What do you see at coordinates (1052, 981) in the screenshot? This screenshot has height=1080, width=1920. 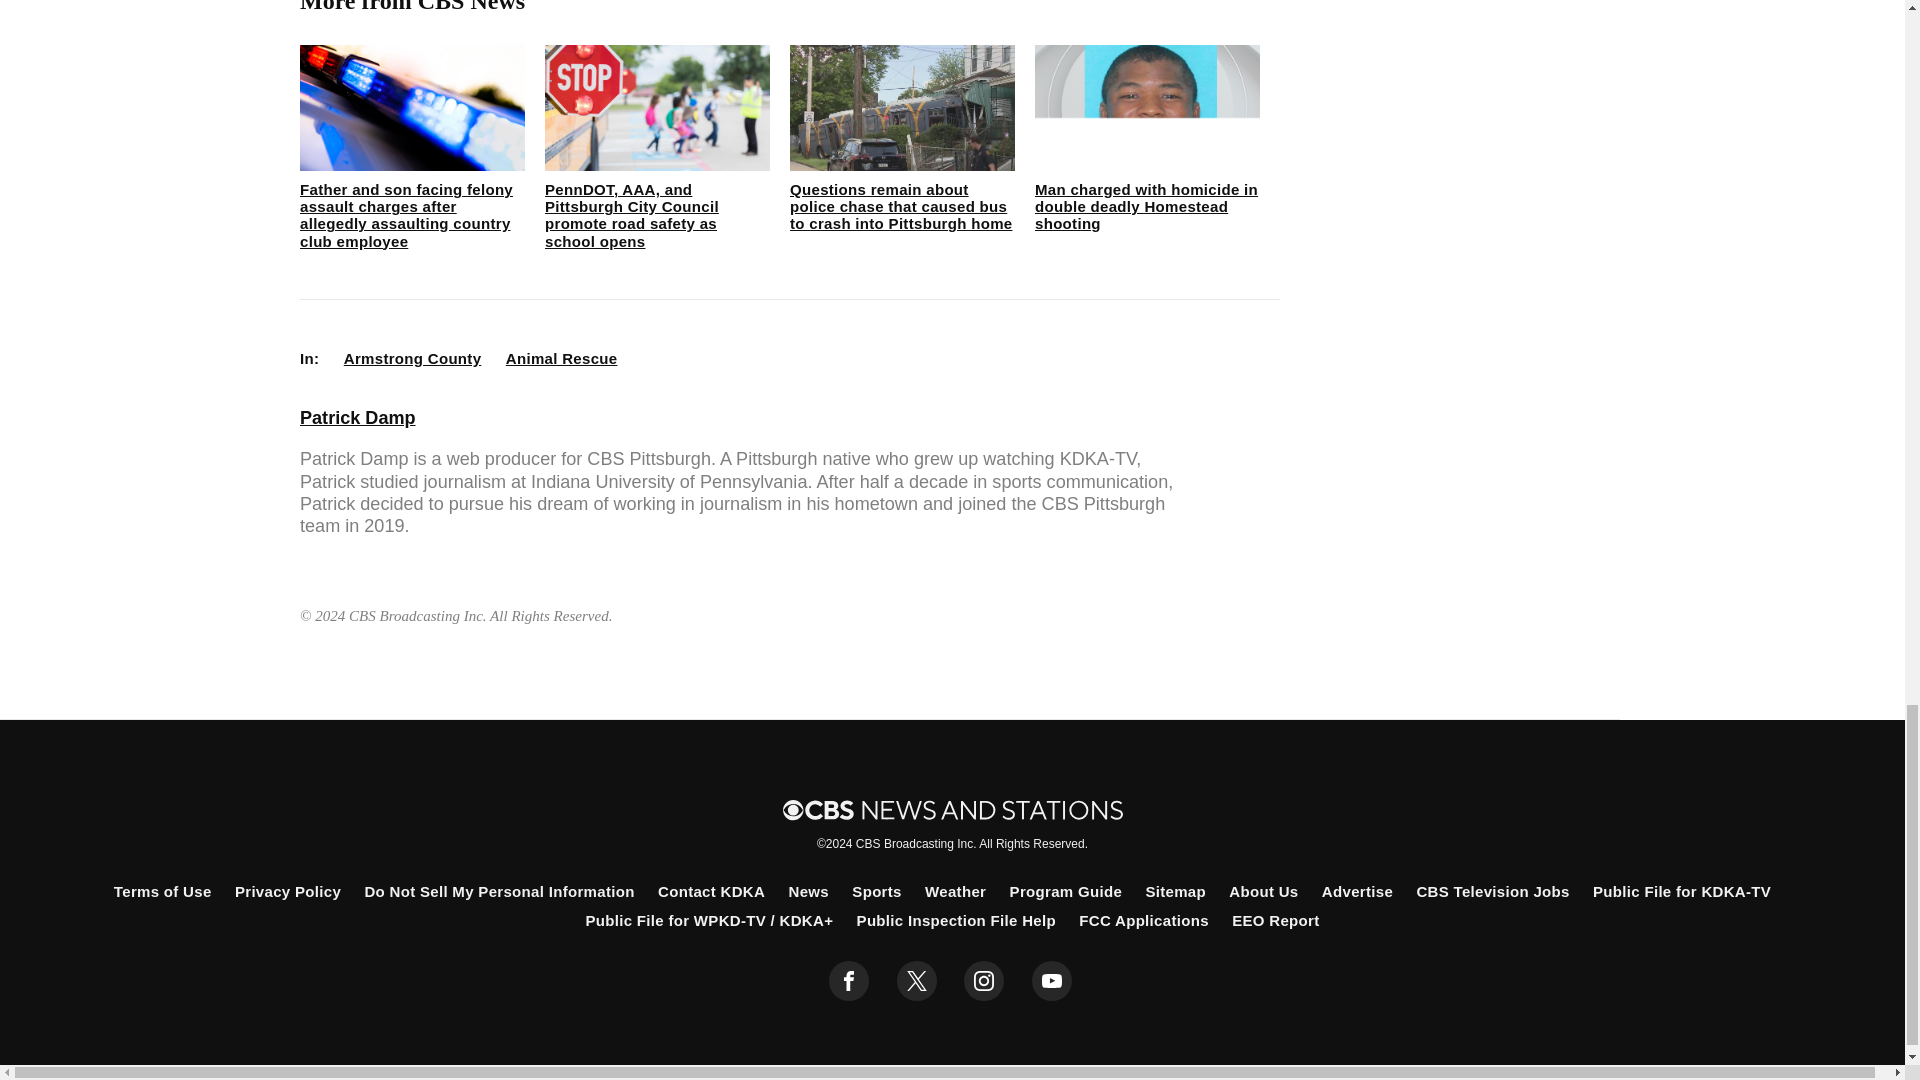 I see `youtube` at bounding box center [1052, 981].